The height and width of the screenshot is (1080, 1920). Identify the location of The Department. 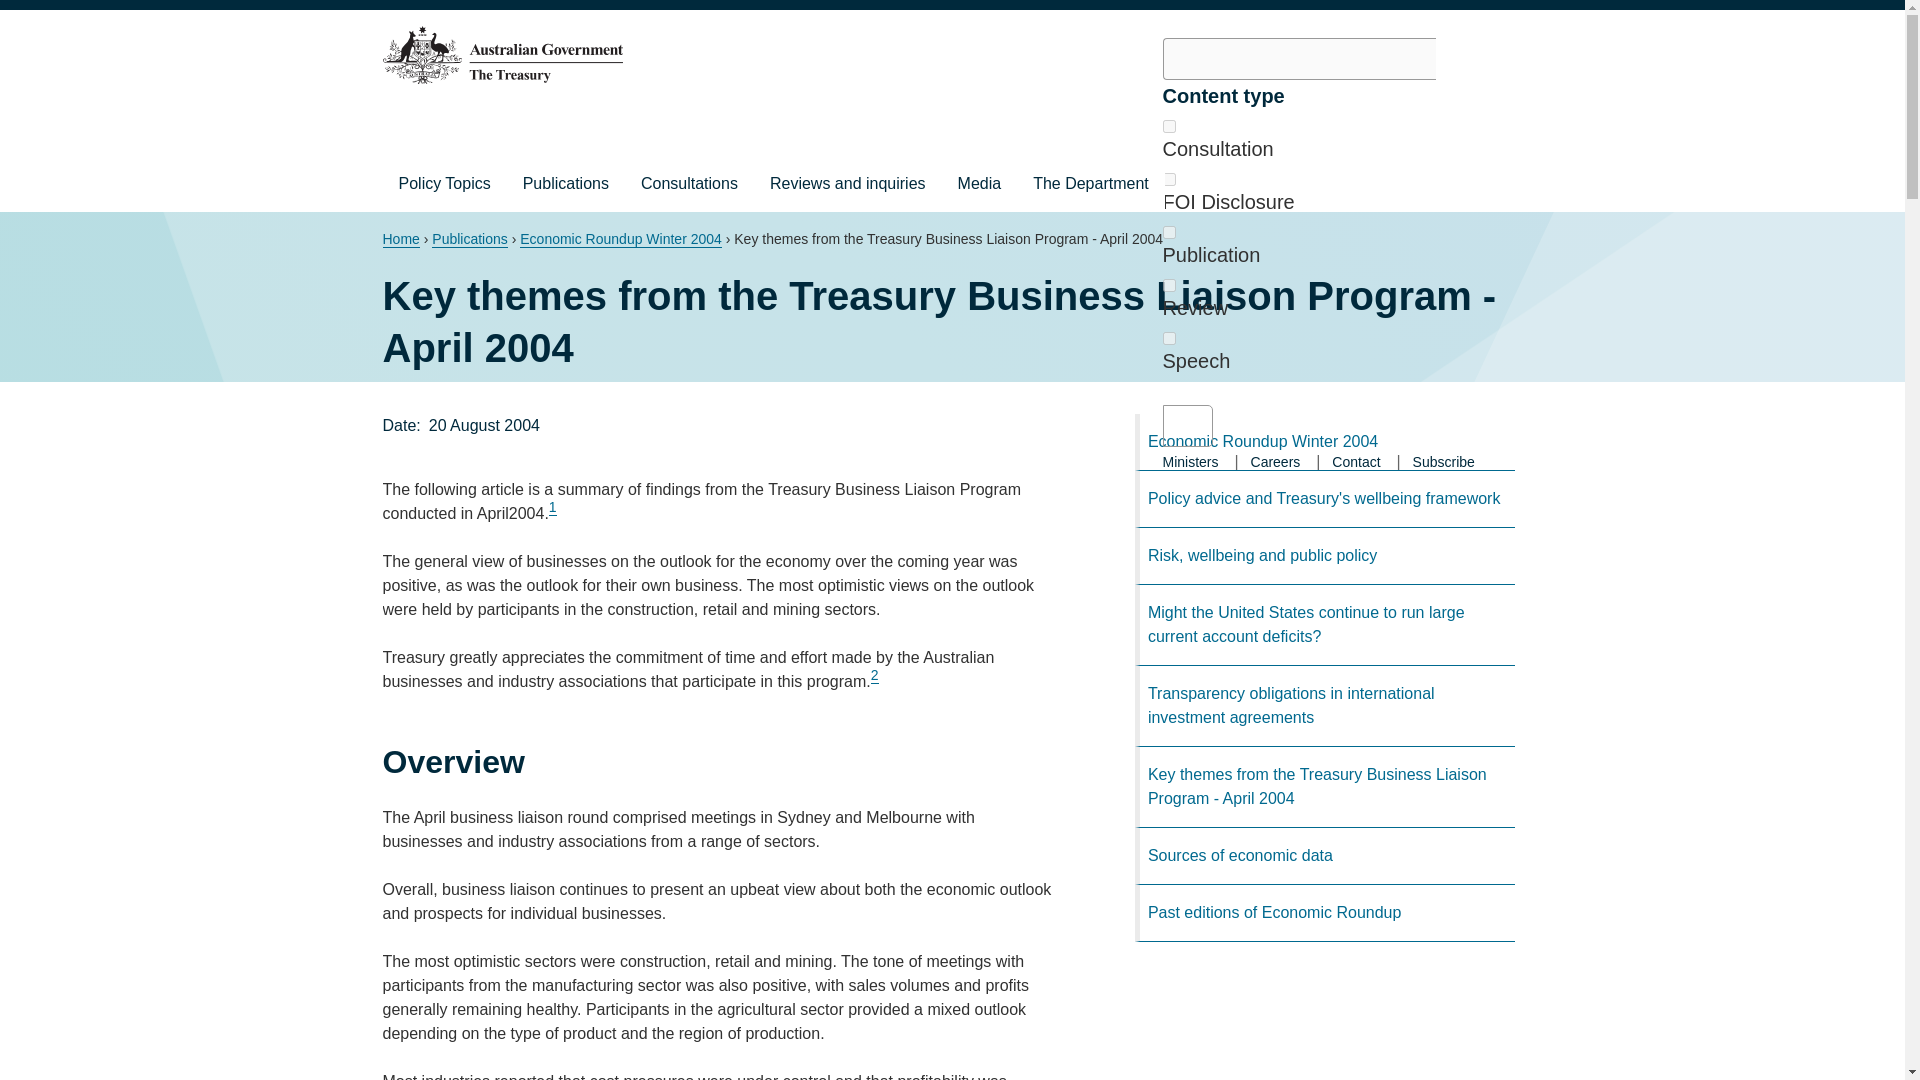
(1091, 183).